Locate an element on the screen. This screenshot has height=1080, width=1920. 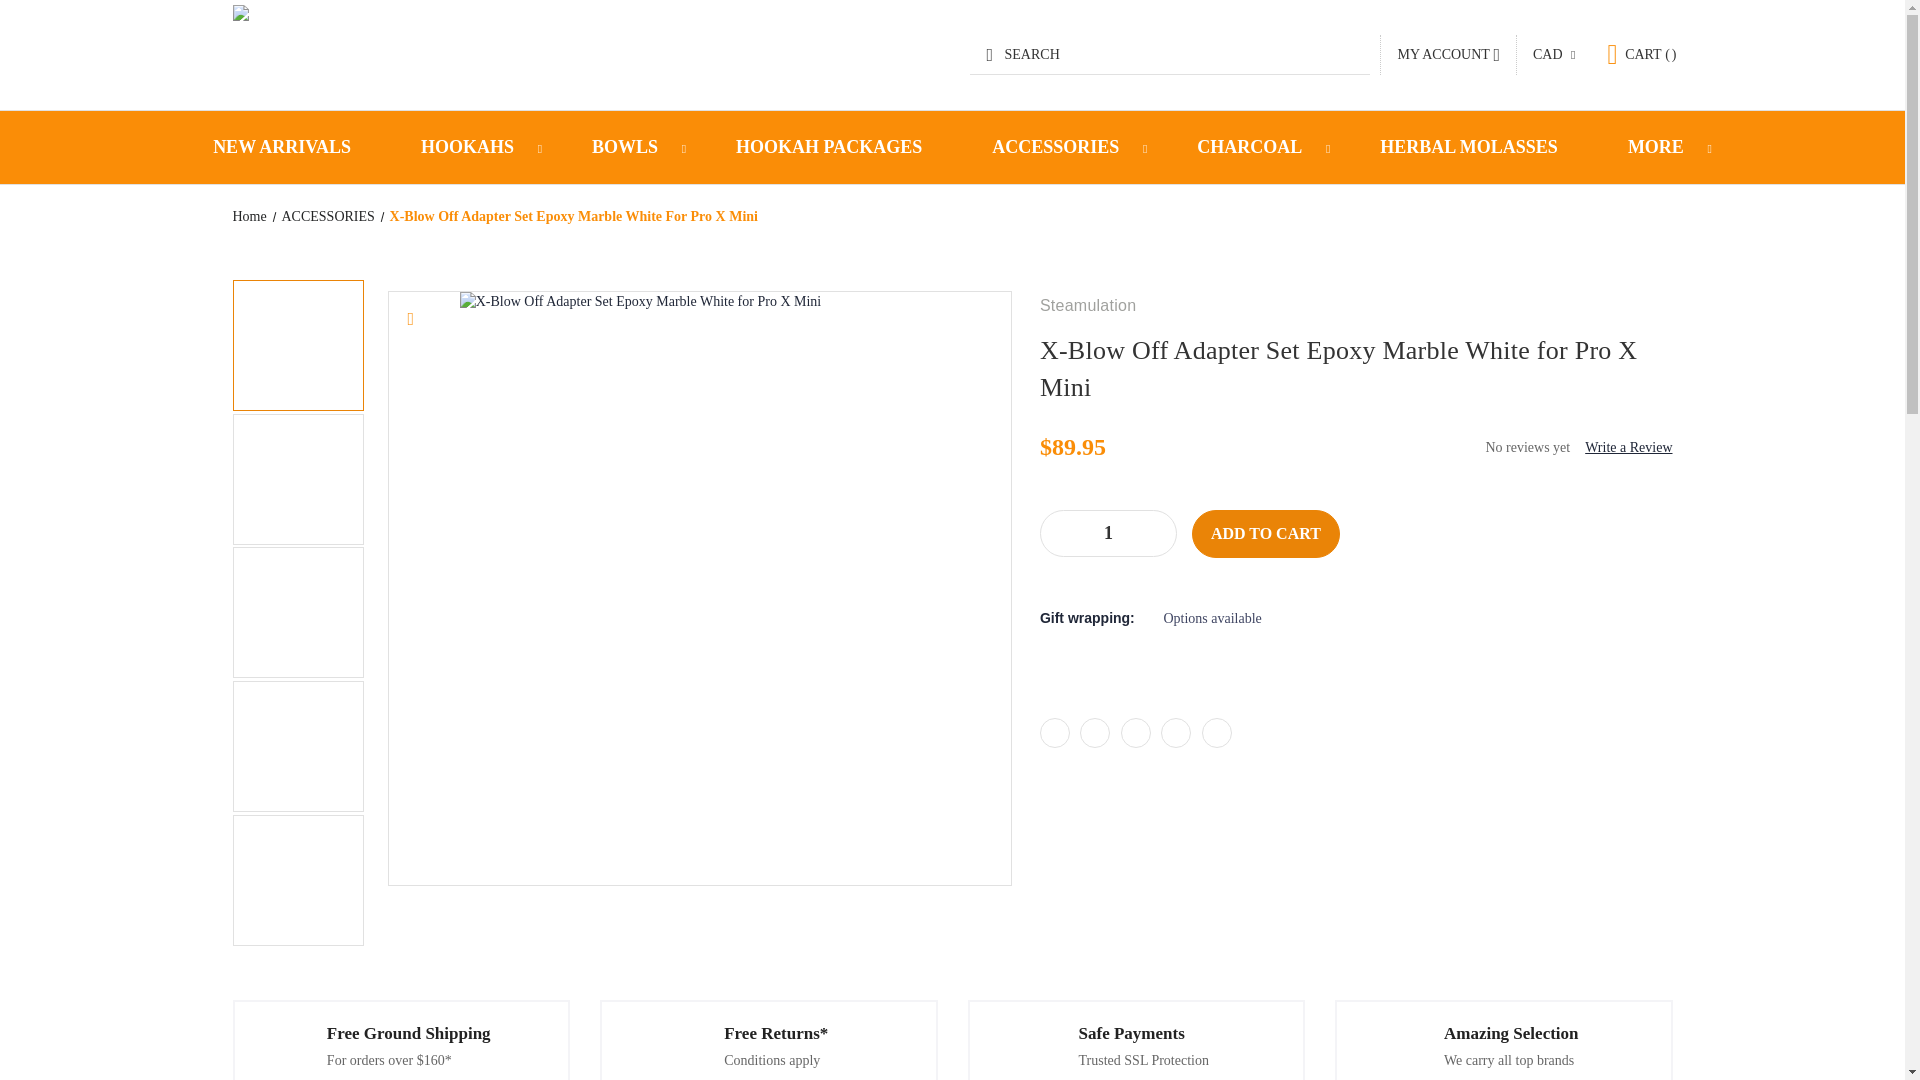
1 is located at coordinates (1108, 533).